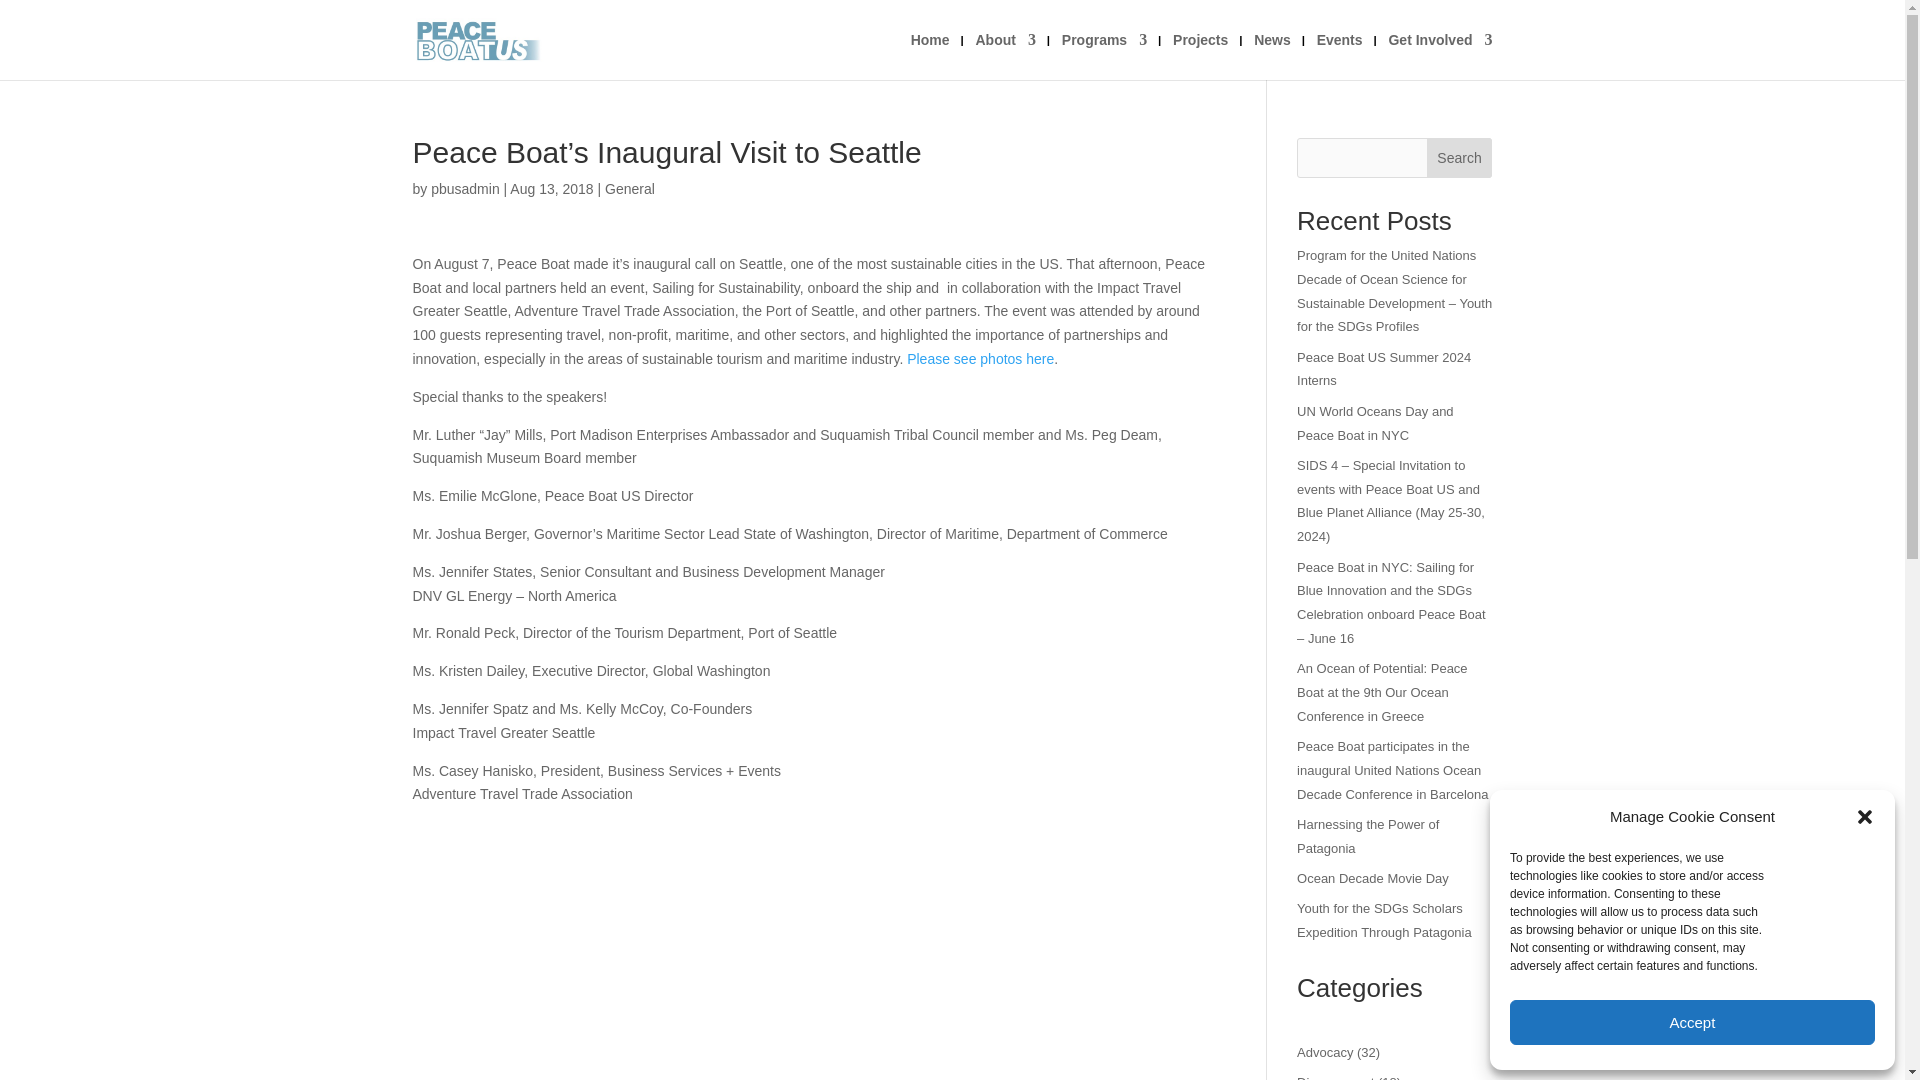  What do you see at coordinates (1692, 1022) in the screenshot?
I see `Accept` at bounding box center [1692, 1022].